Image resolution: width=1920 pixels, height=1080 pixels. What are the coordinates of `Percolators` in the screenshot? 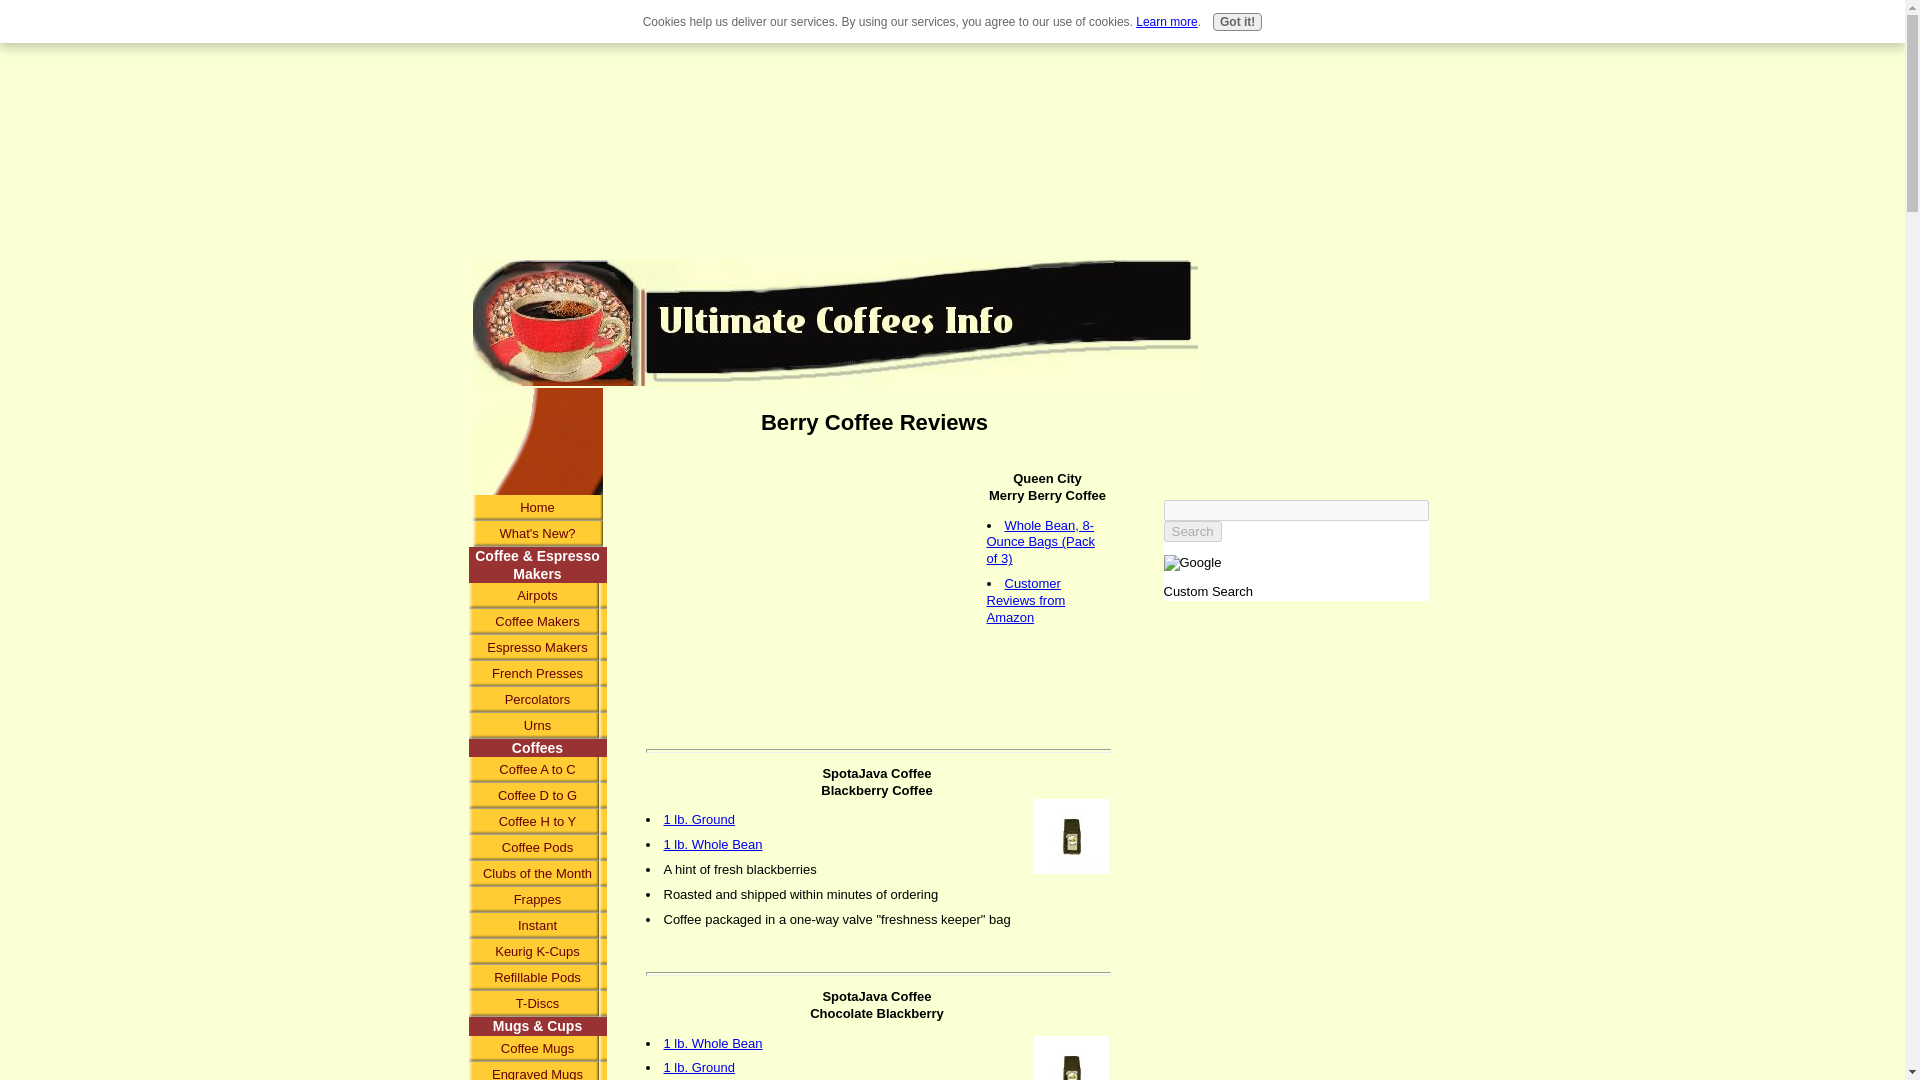 It's located at (537, 699).